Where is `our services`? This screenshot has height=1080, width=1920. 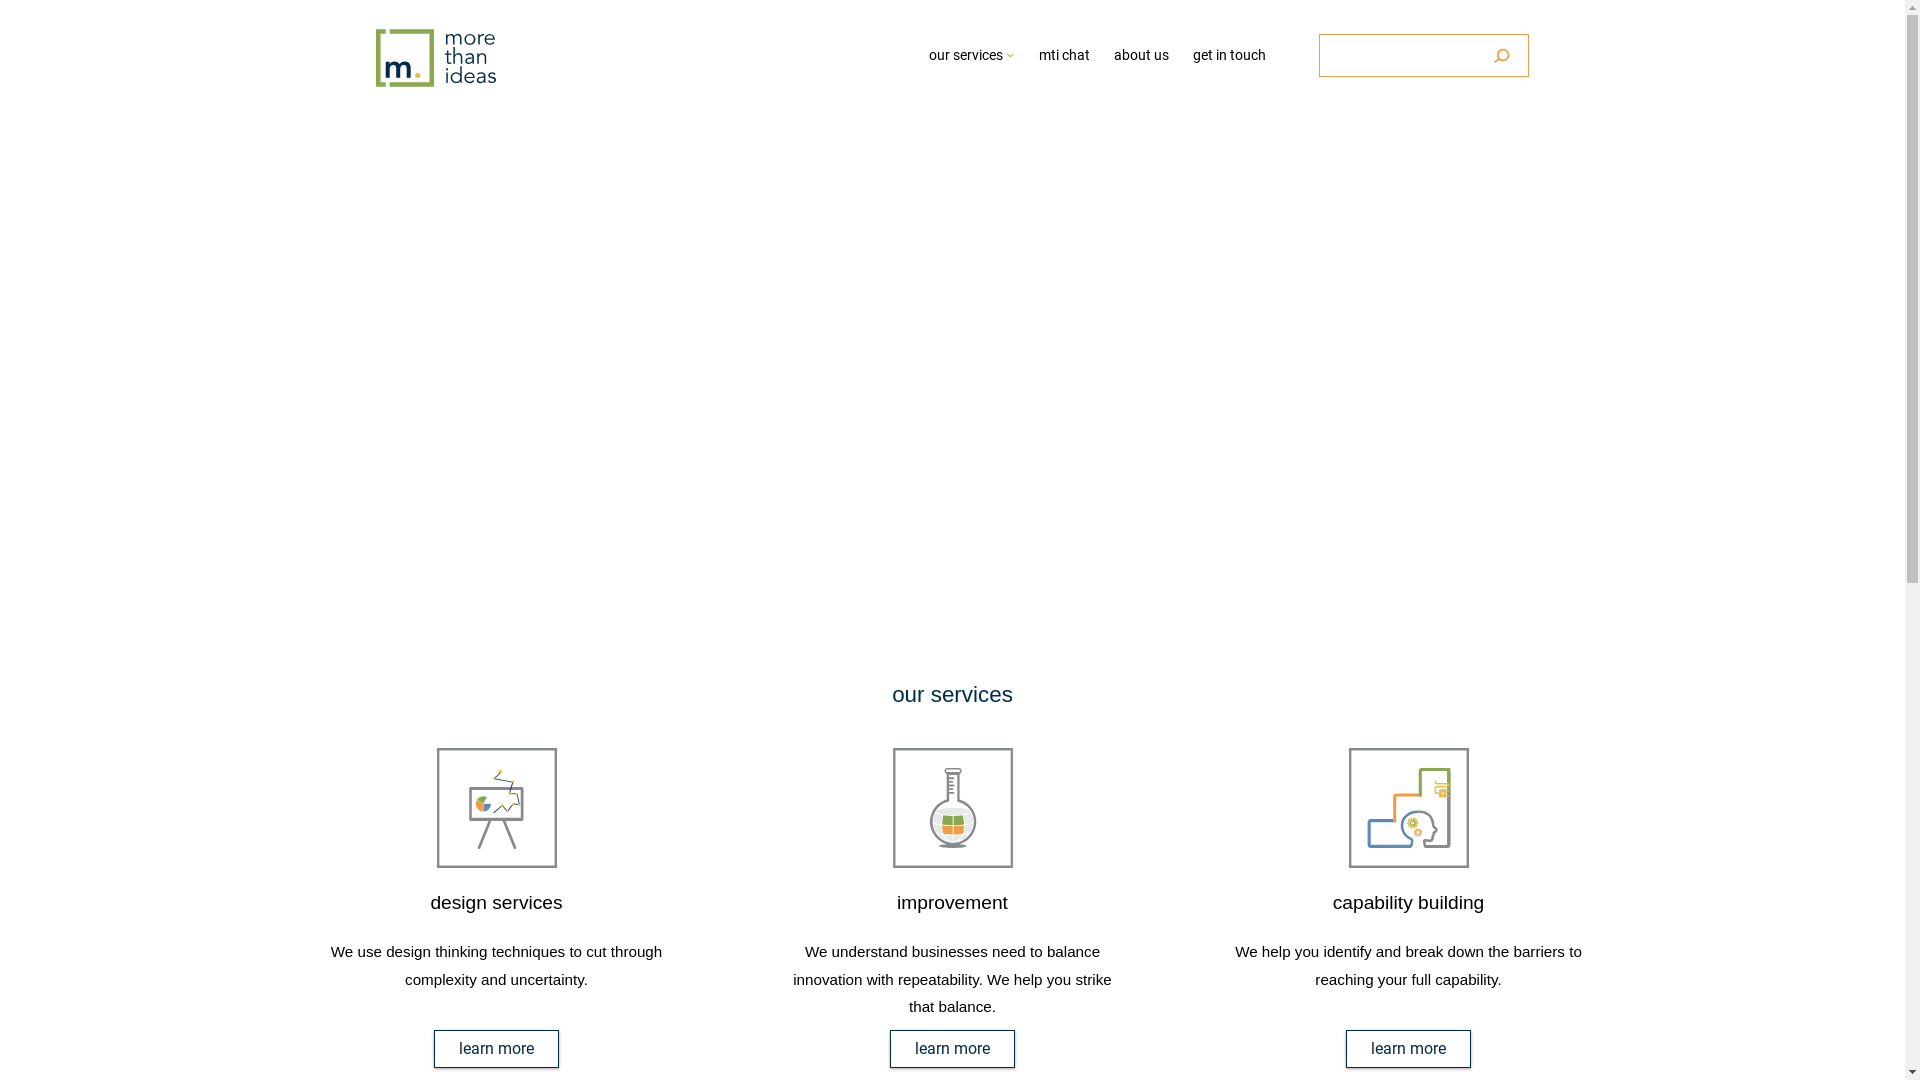
our services is located at coordinates (966, 56).